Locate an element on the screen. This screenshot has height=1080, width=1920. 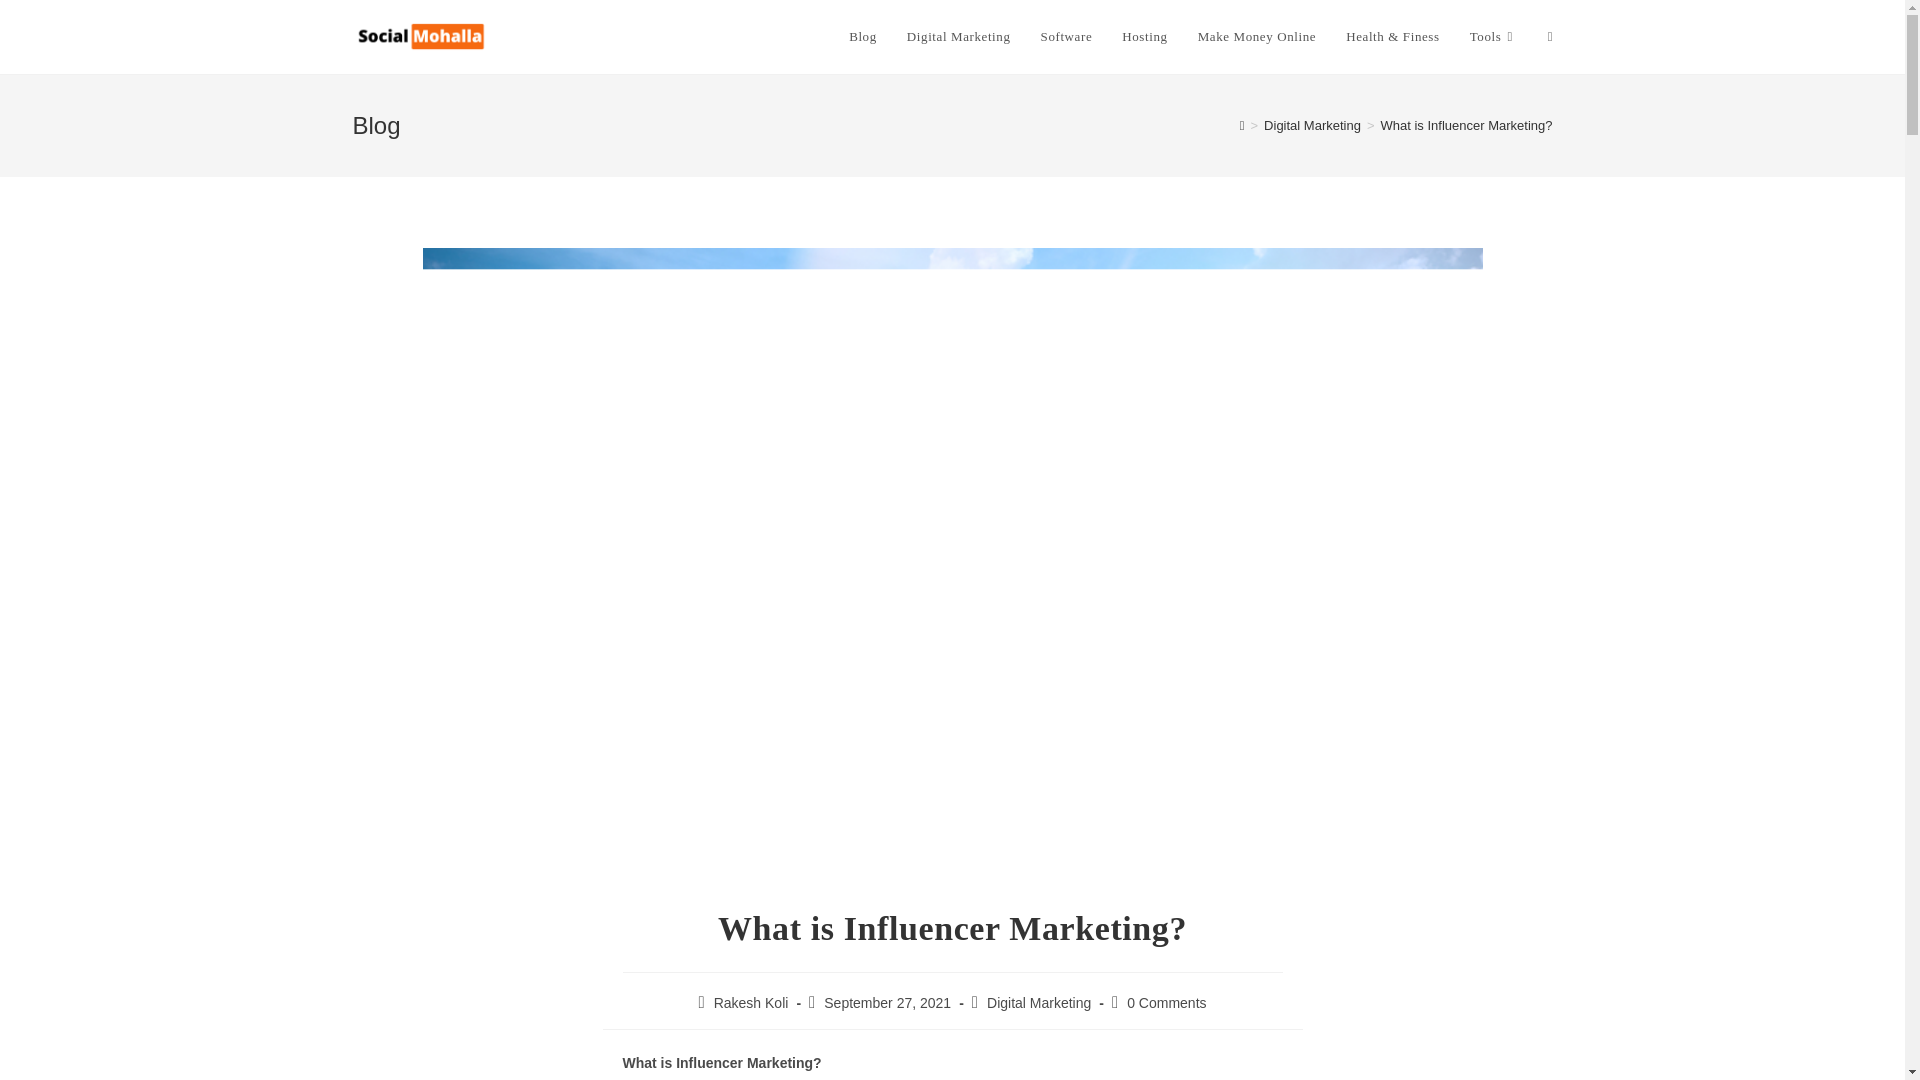
Posts by Rakesh Koli is located at coordinates (752, 1002).